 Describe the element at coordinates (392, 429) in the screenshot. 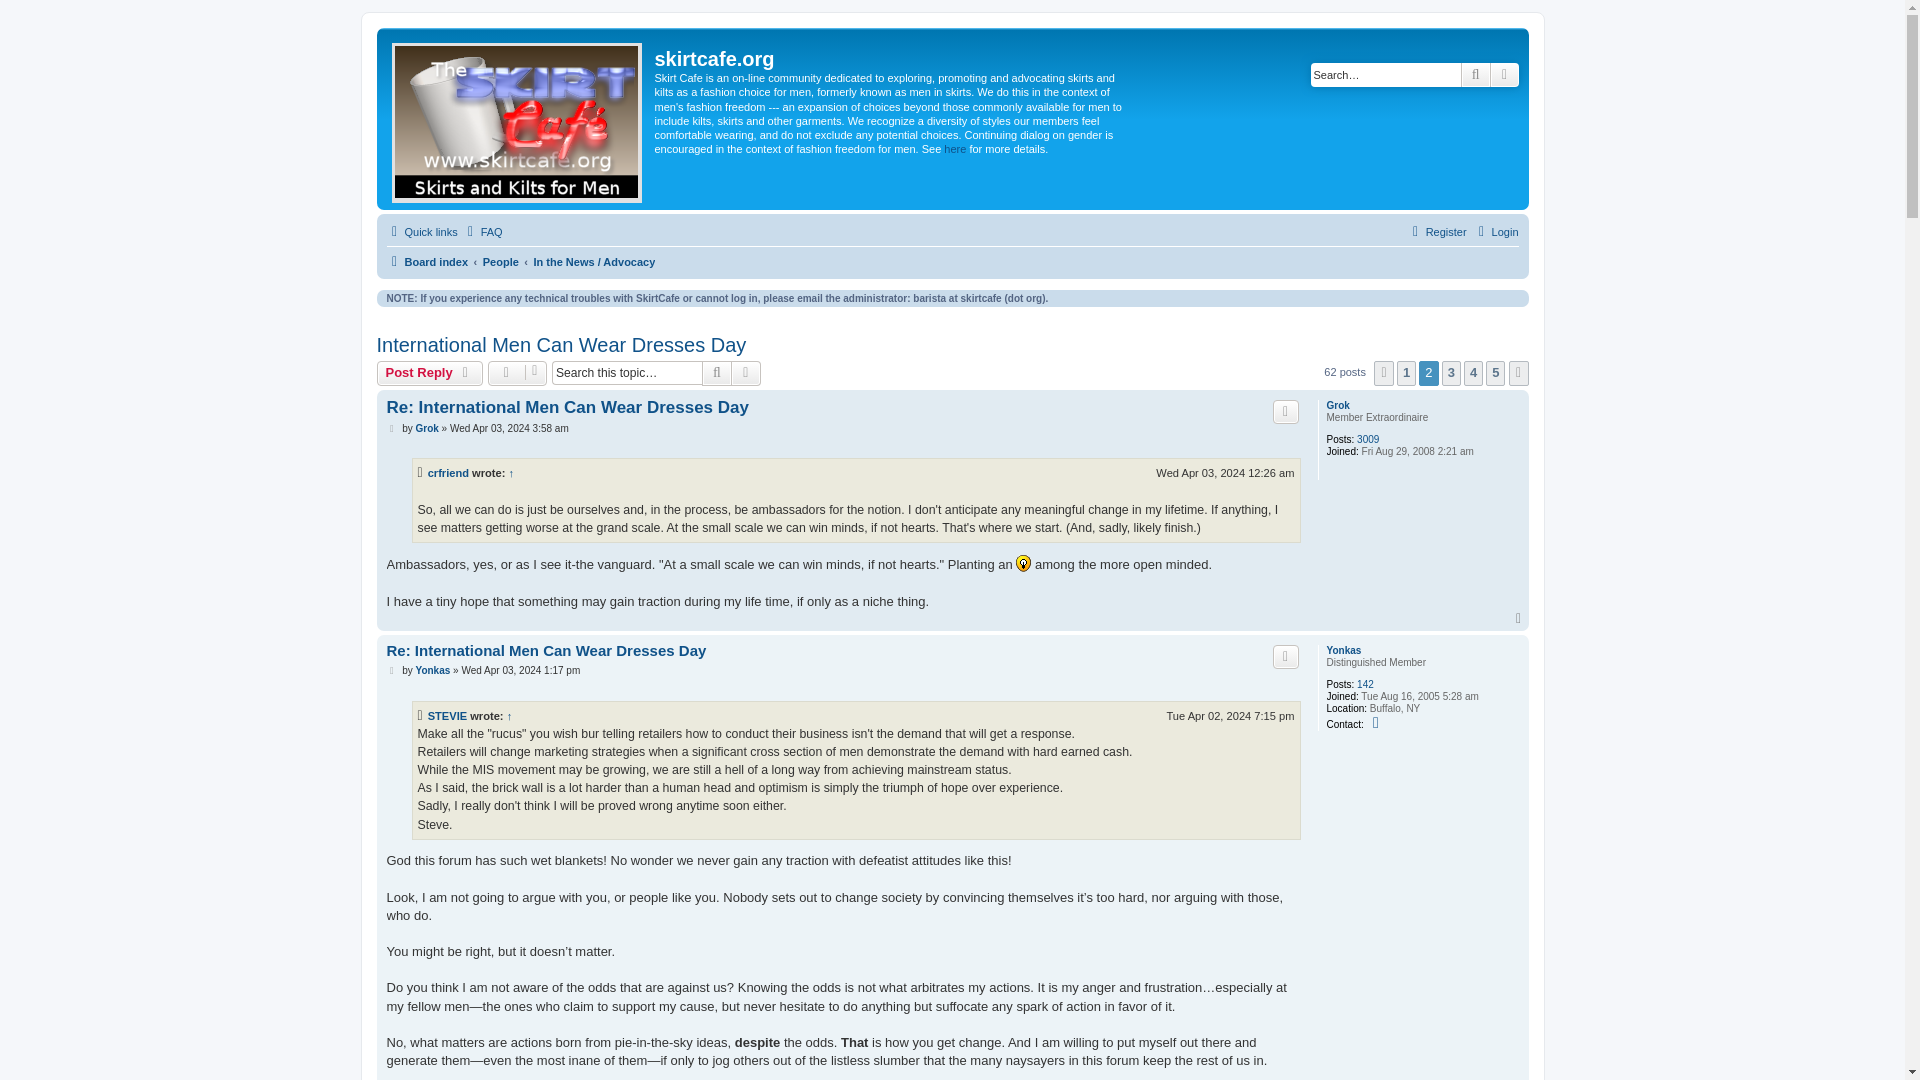

I see `Post` at that location.